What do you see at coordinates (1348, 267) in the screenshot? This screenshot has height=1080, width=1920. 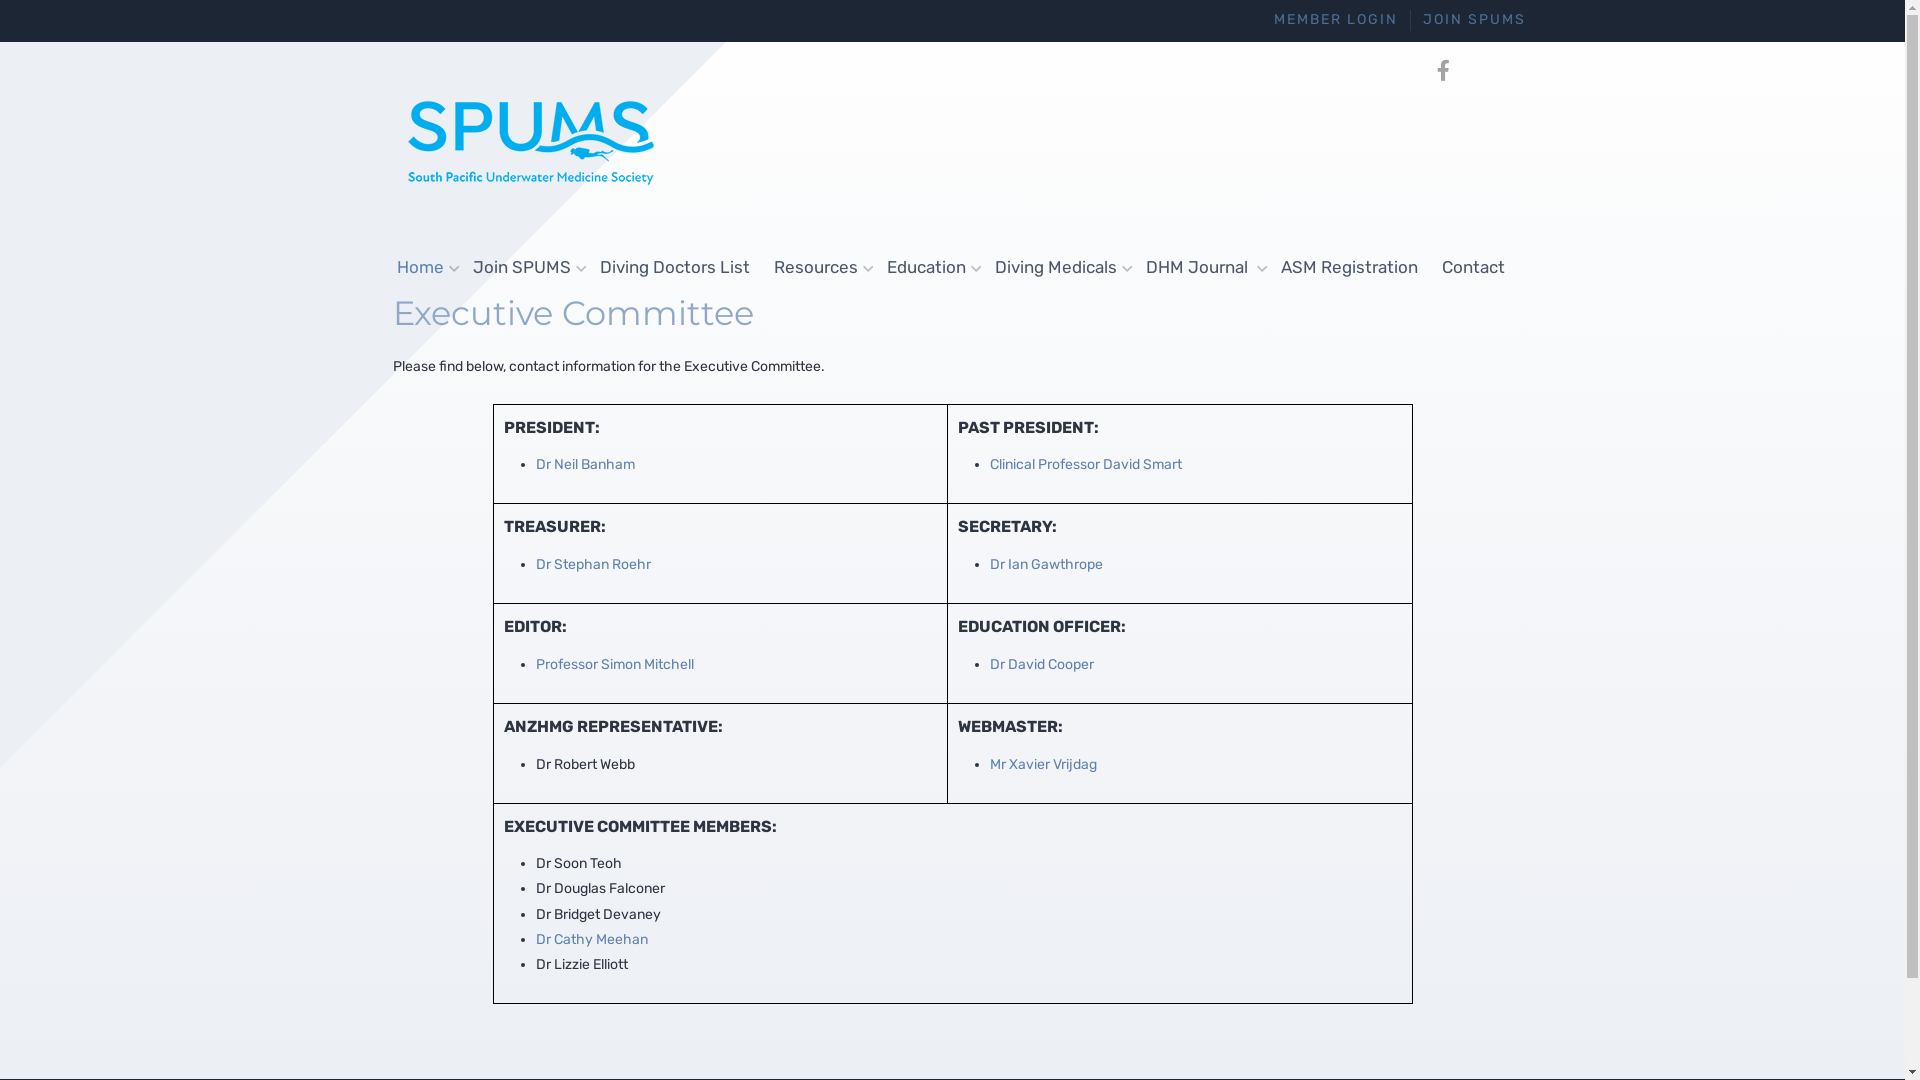 I see `ASM Registration` at bounding box center [1348, 267].